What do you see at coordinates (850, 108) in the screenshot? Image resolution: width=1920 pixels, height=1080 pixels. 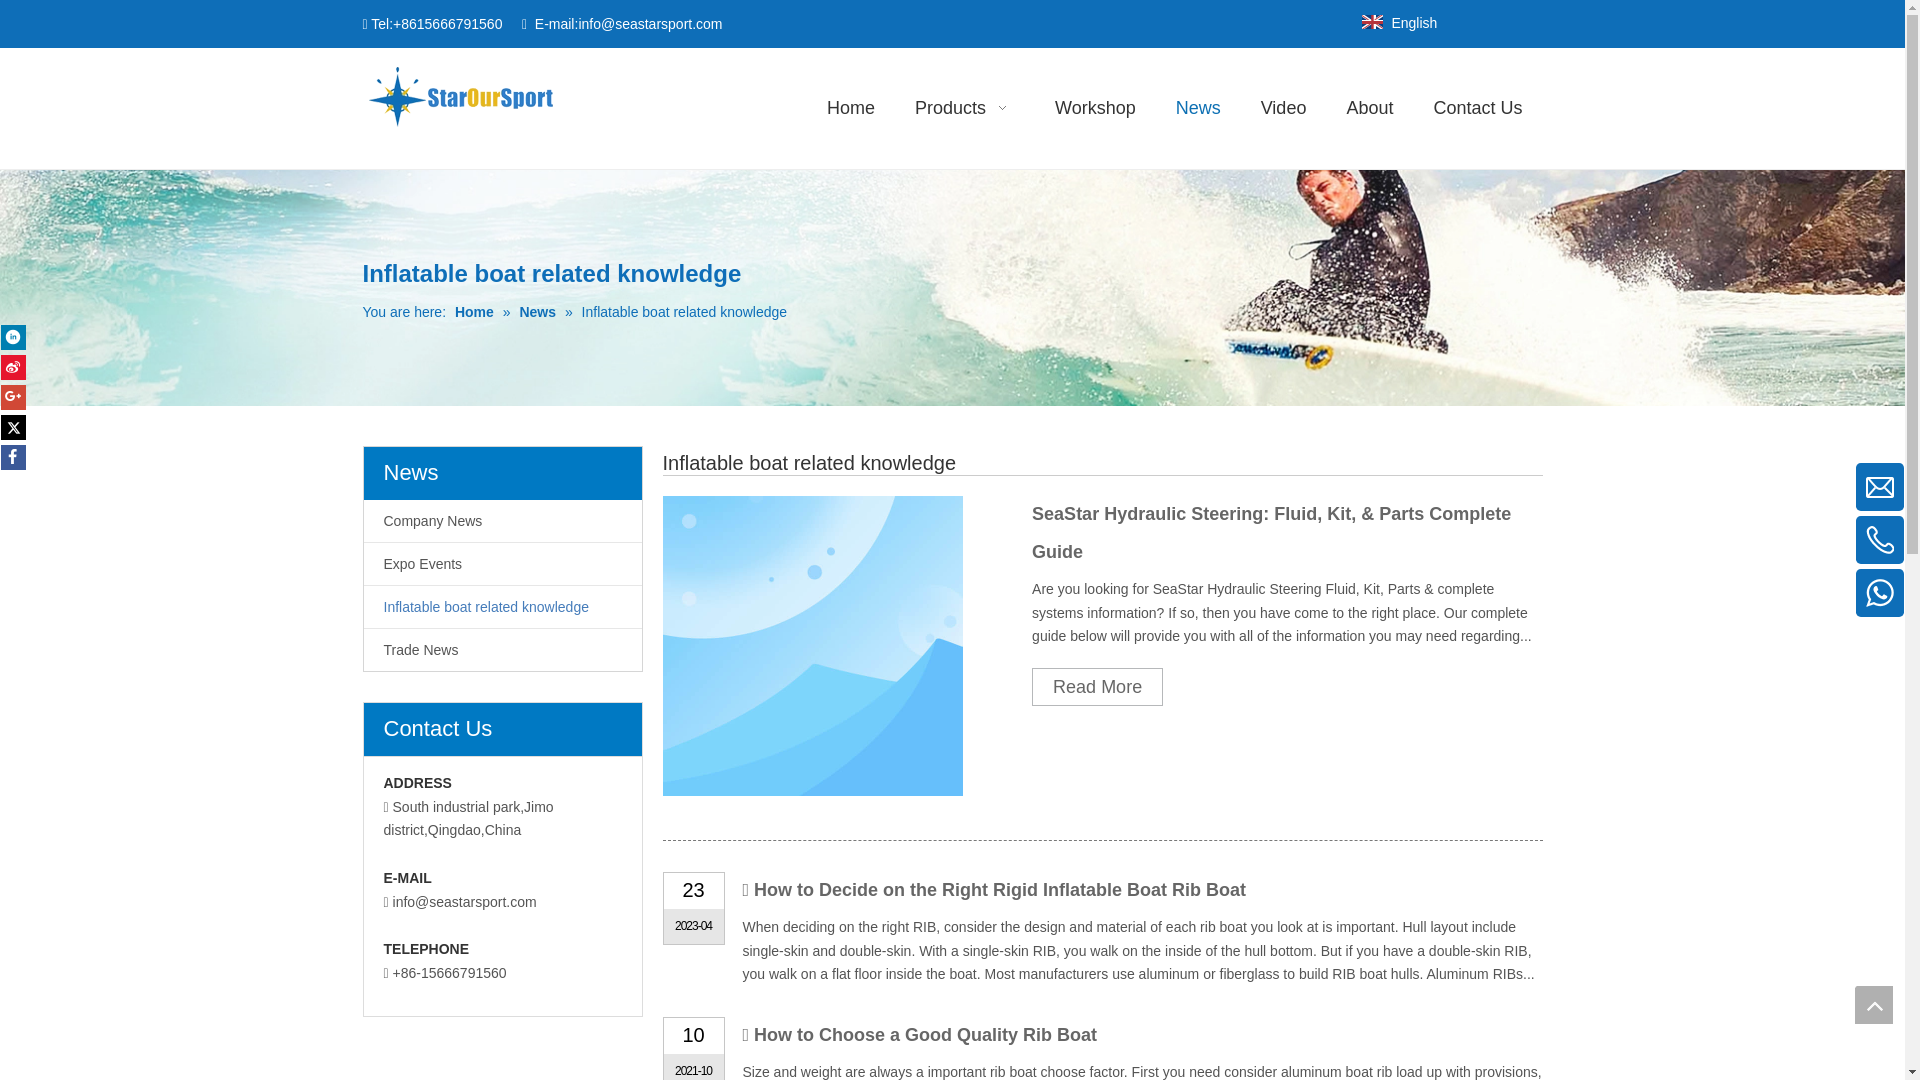 I see `Home` at bounding box center [850, 108].